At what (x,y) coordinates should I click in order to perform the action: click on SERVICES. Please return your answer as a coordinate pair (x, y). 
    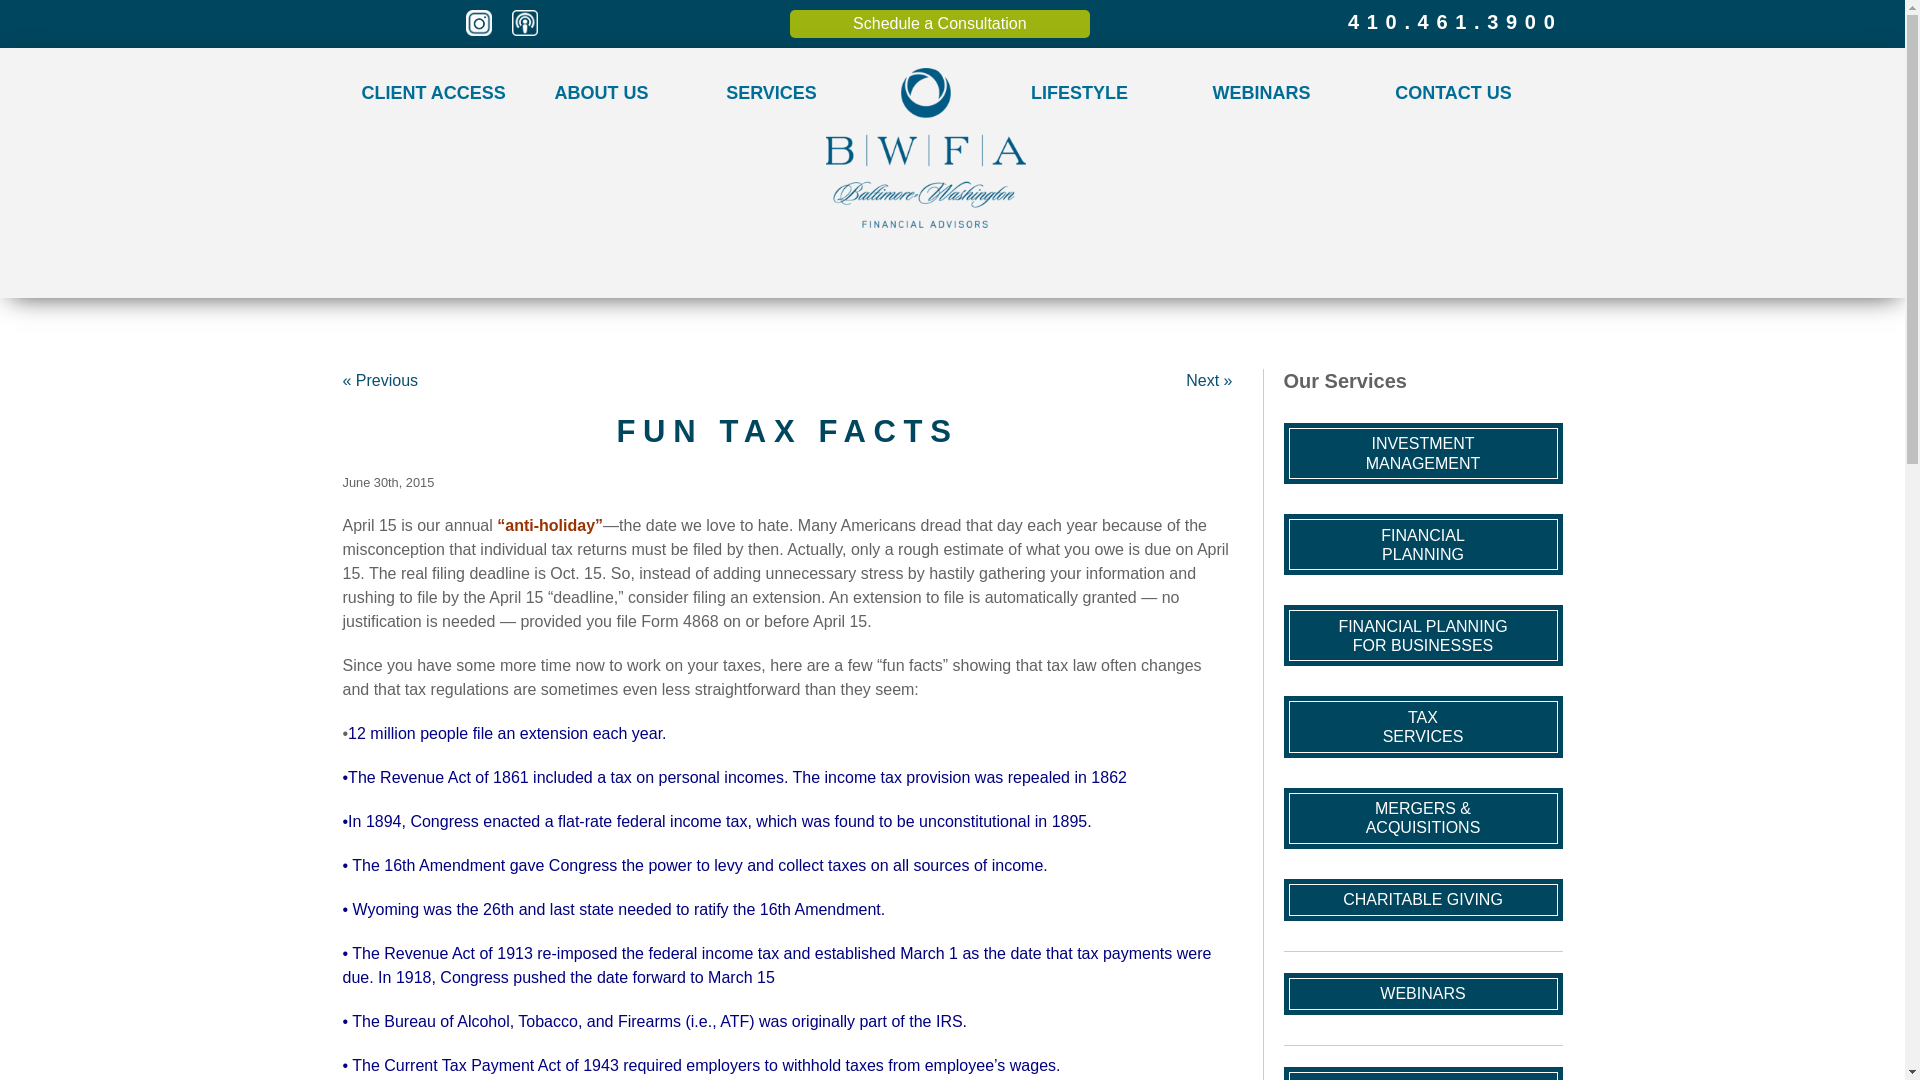
    Looking at the image, I should click on (770, 92).